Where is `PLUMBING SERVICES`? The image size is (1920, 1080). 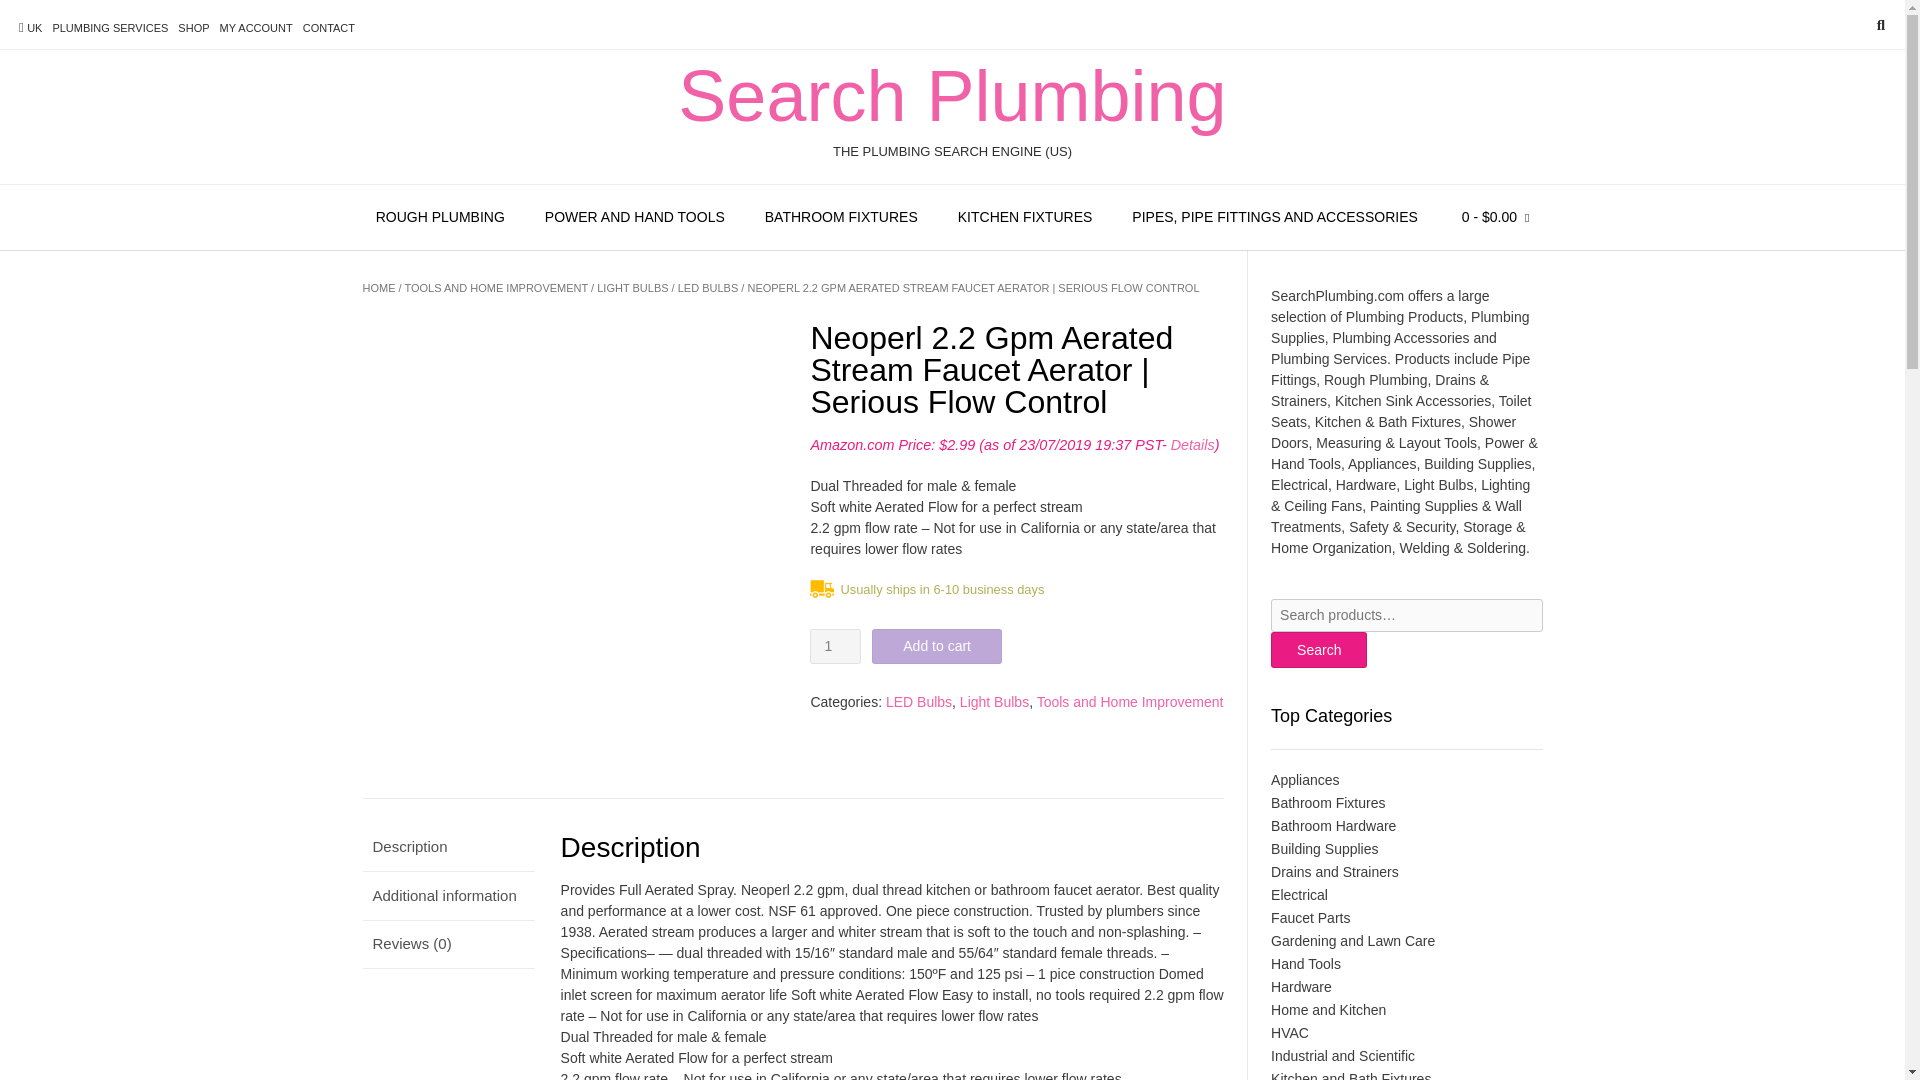 PLUMBING SERVICES is located at coordinates (110, 28).